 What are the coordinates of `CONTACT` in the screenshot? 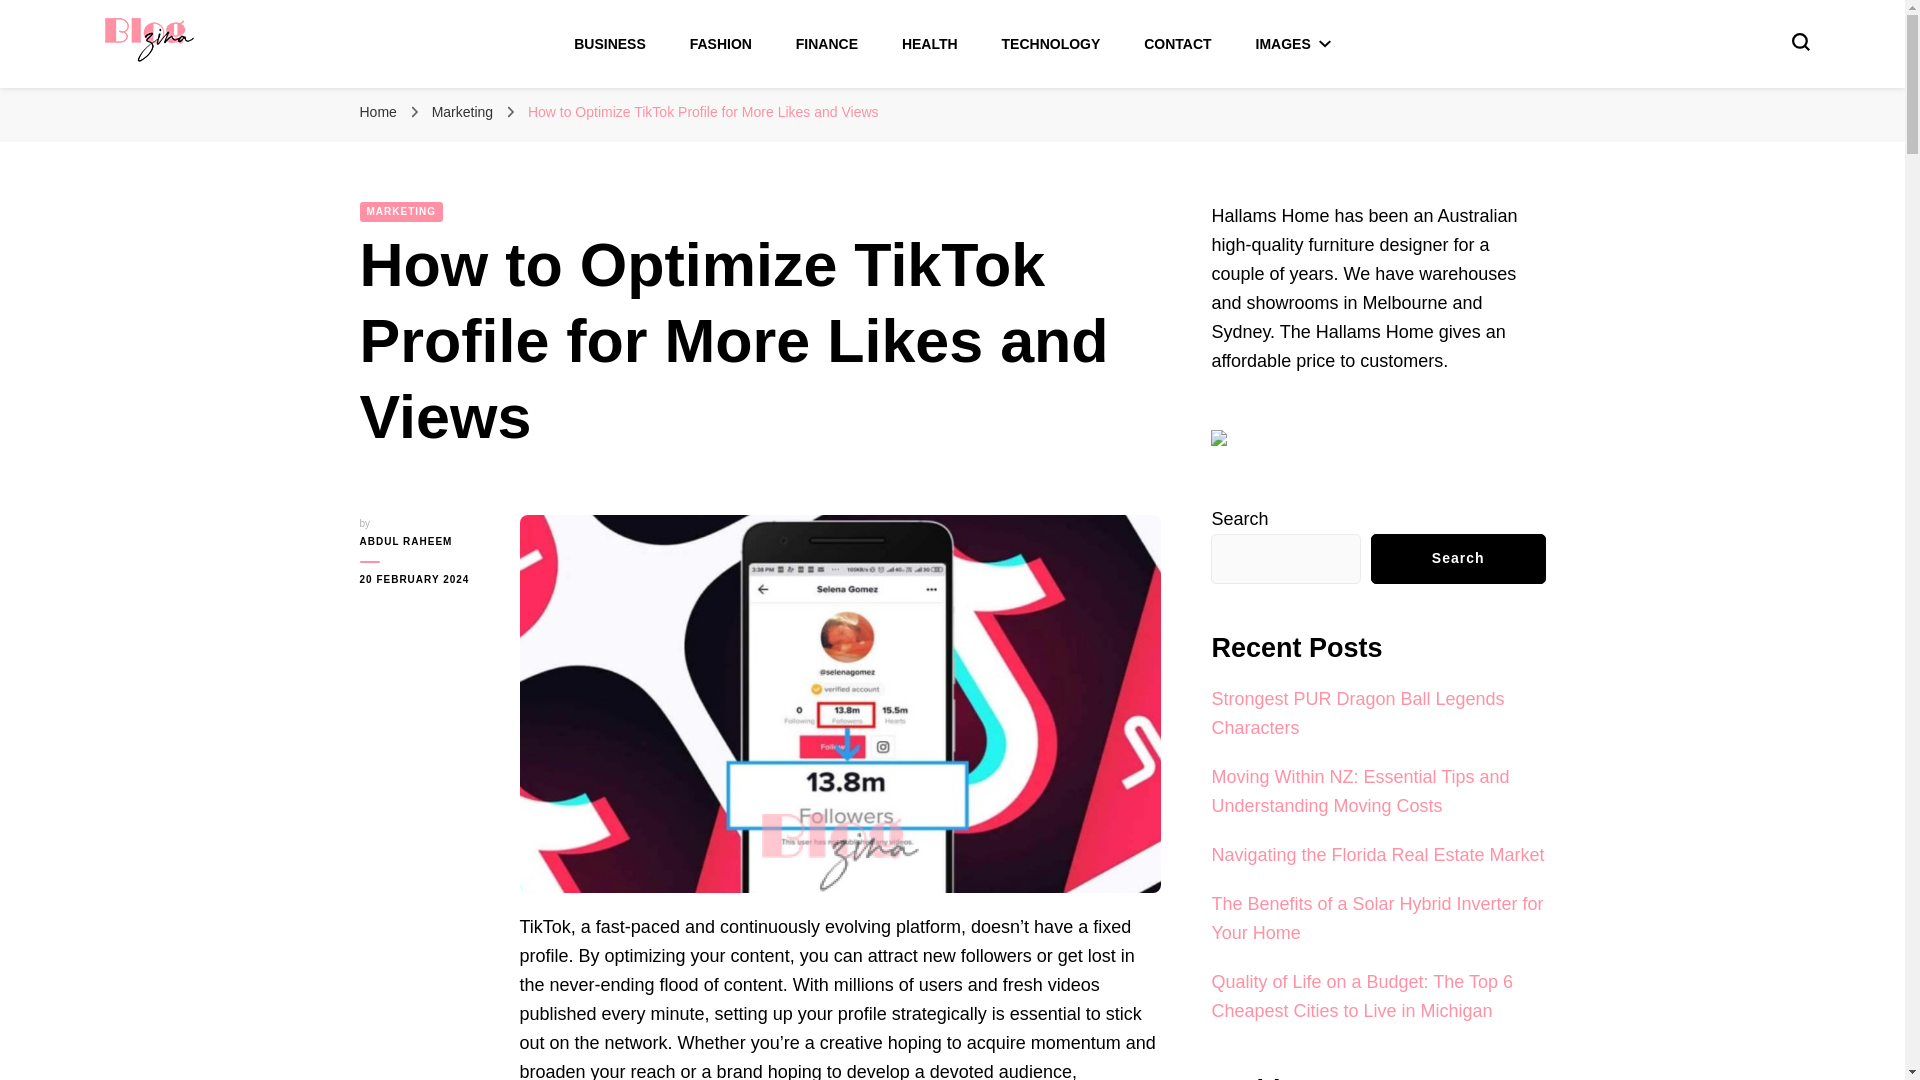 It's located at (1178, 43).